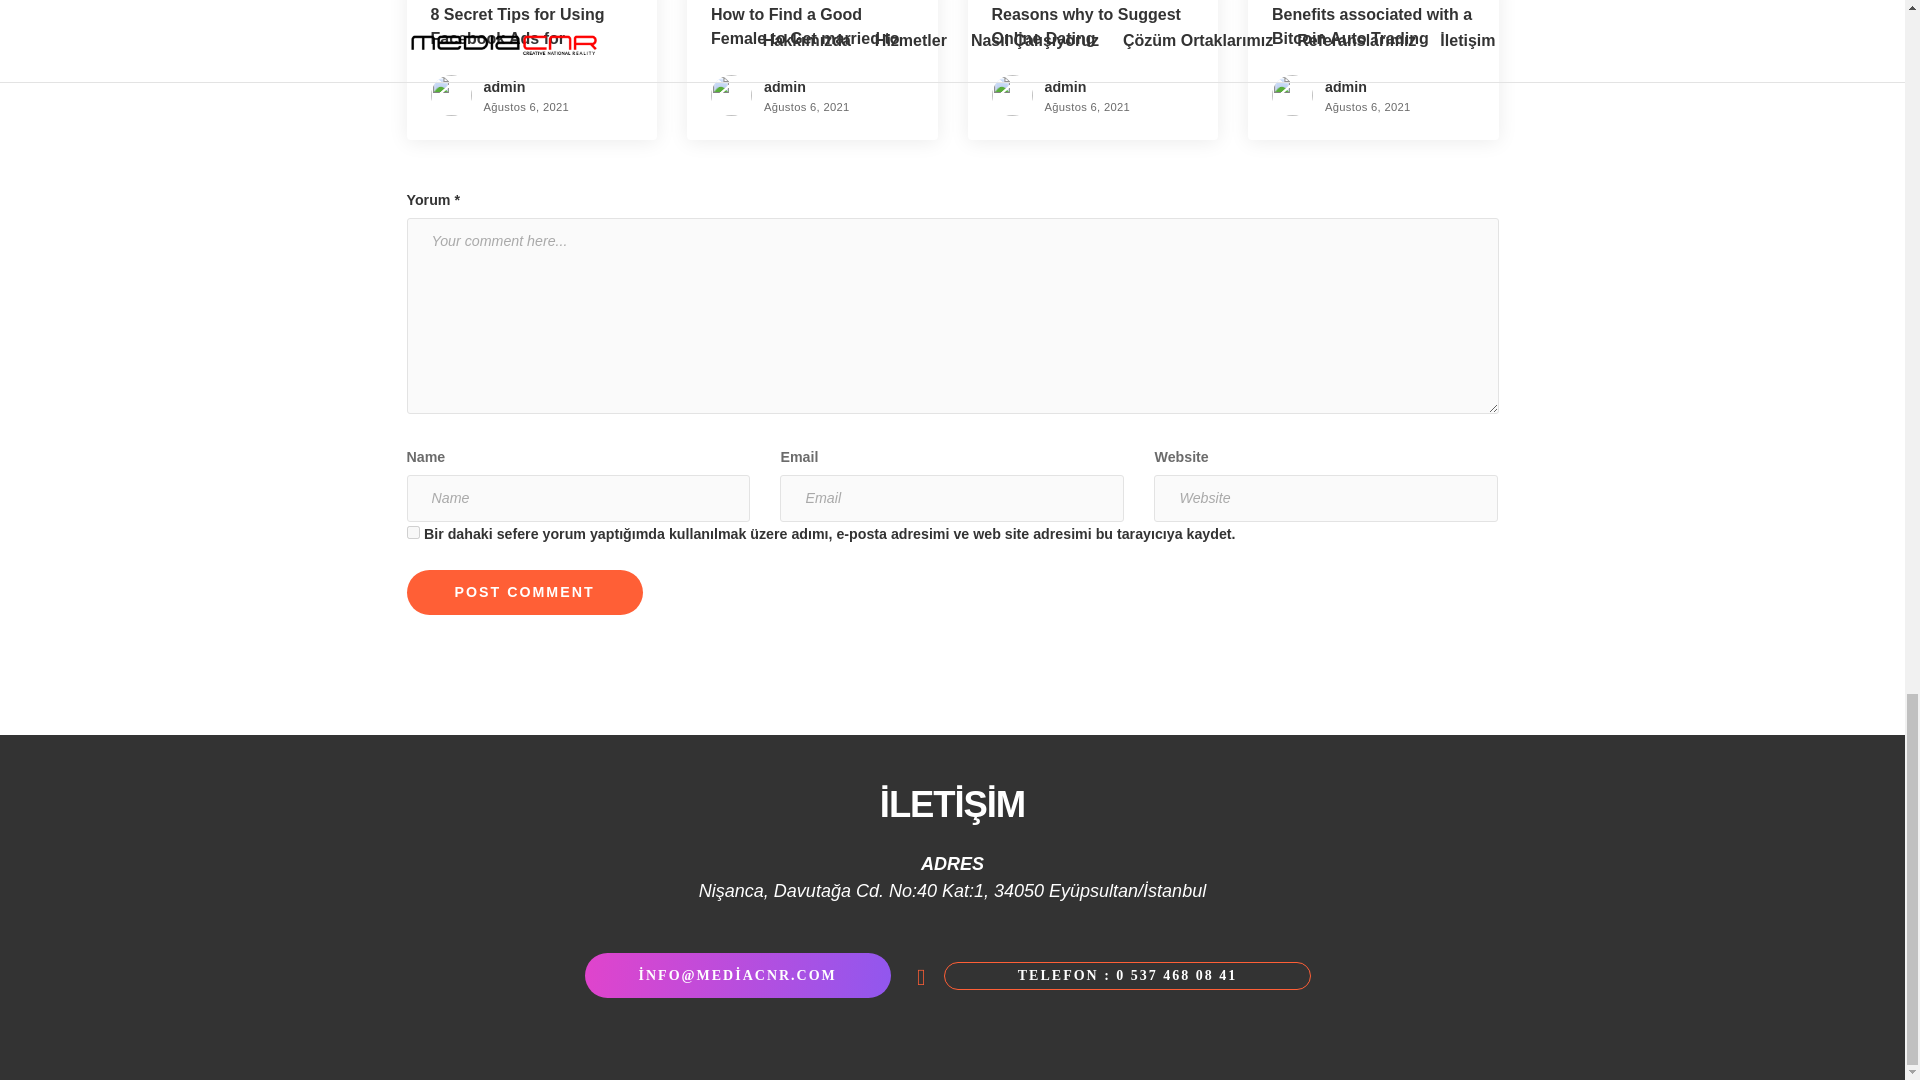  I want to click on admin, so click(1346, 86).